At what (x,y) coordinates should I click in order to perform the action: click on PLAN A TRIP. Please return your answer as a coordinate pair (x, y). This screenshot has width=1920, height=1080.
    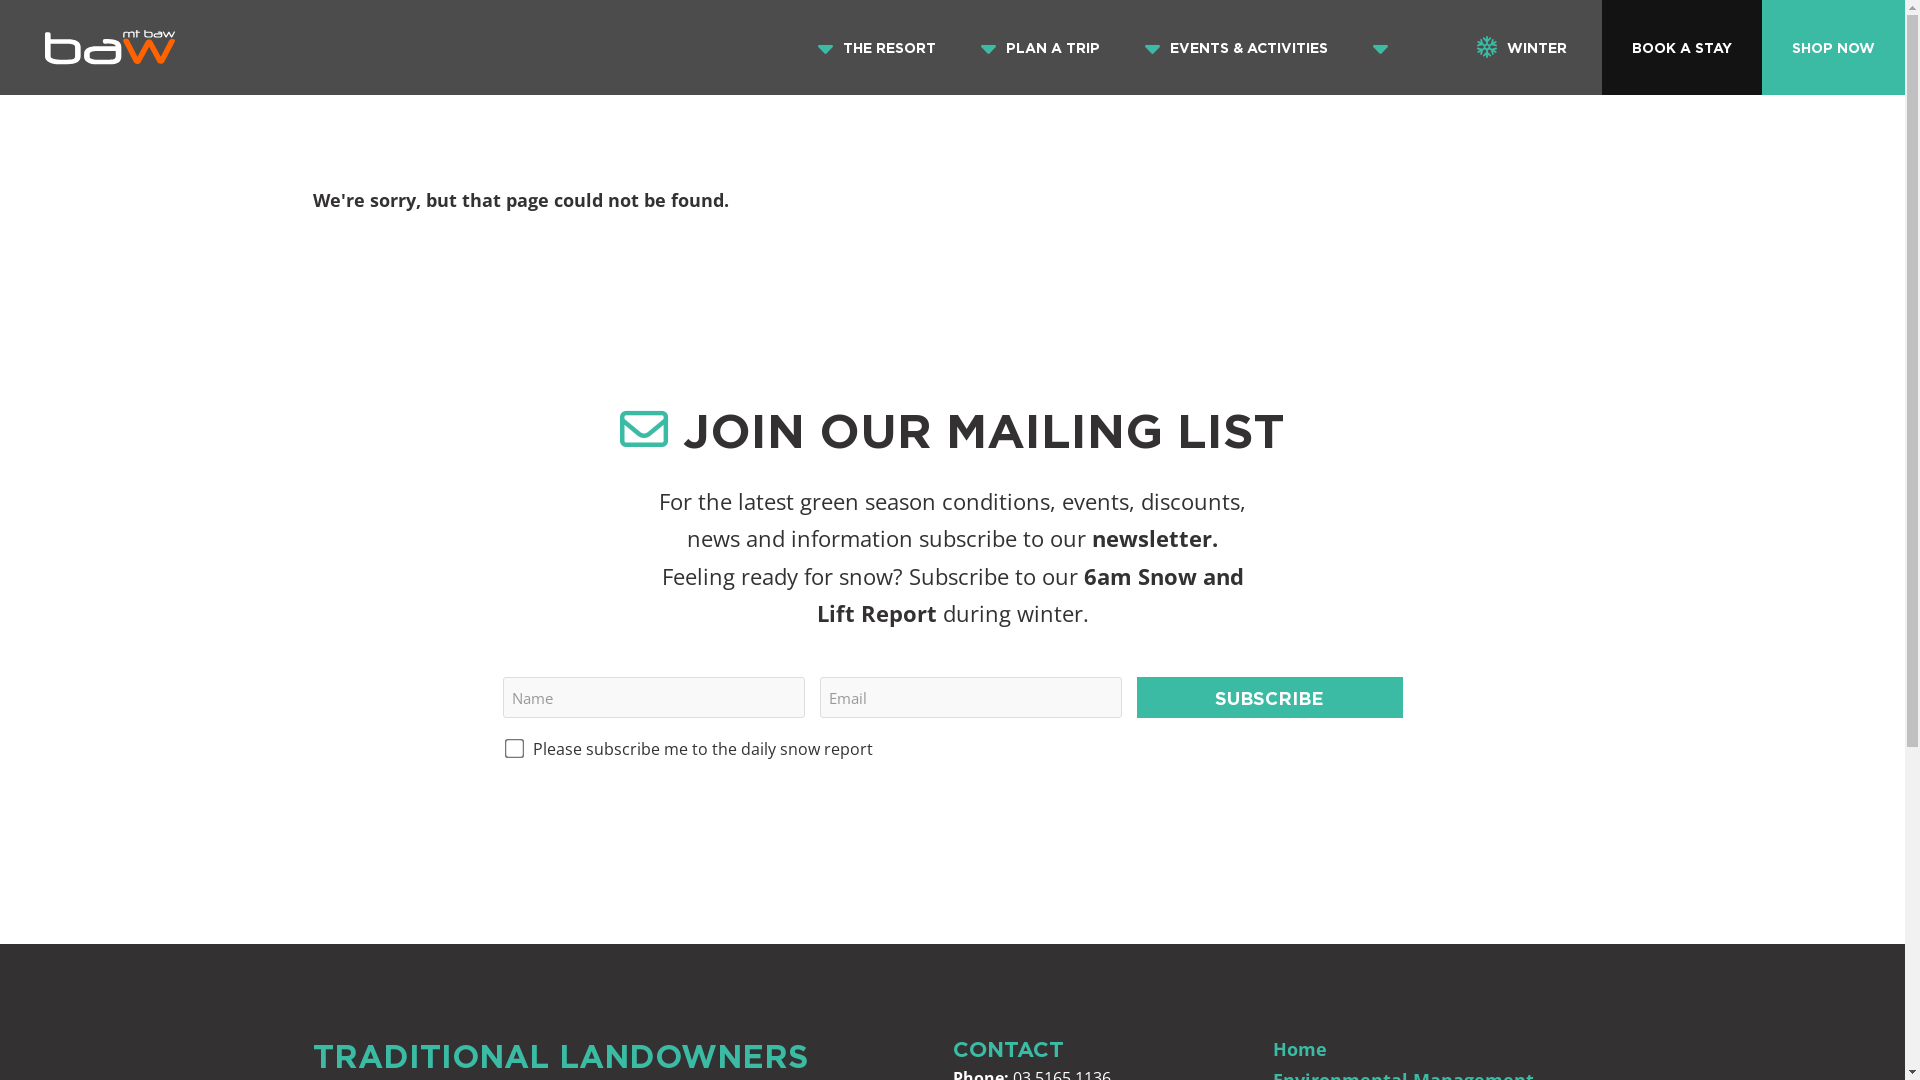
    Looking at the image, I should click on (1053, 48).